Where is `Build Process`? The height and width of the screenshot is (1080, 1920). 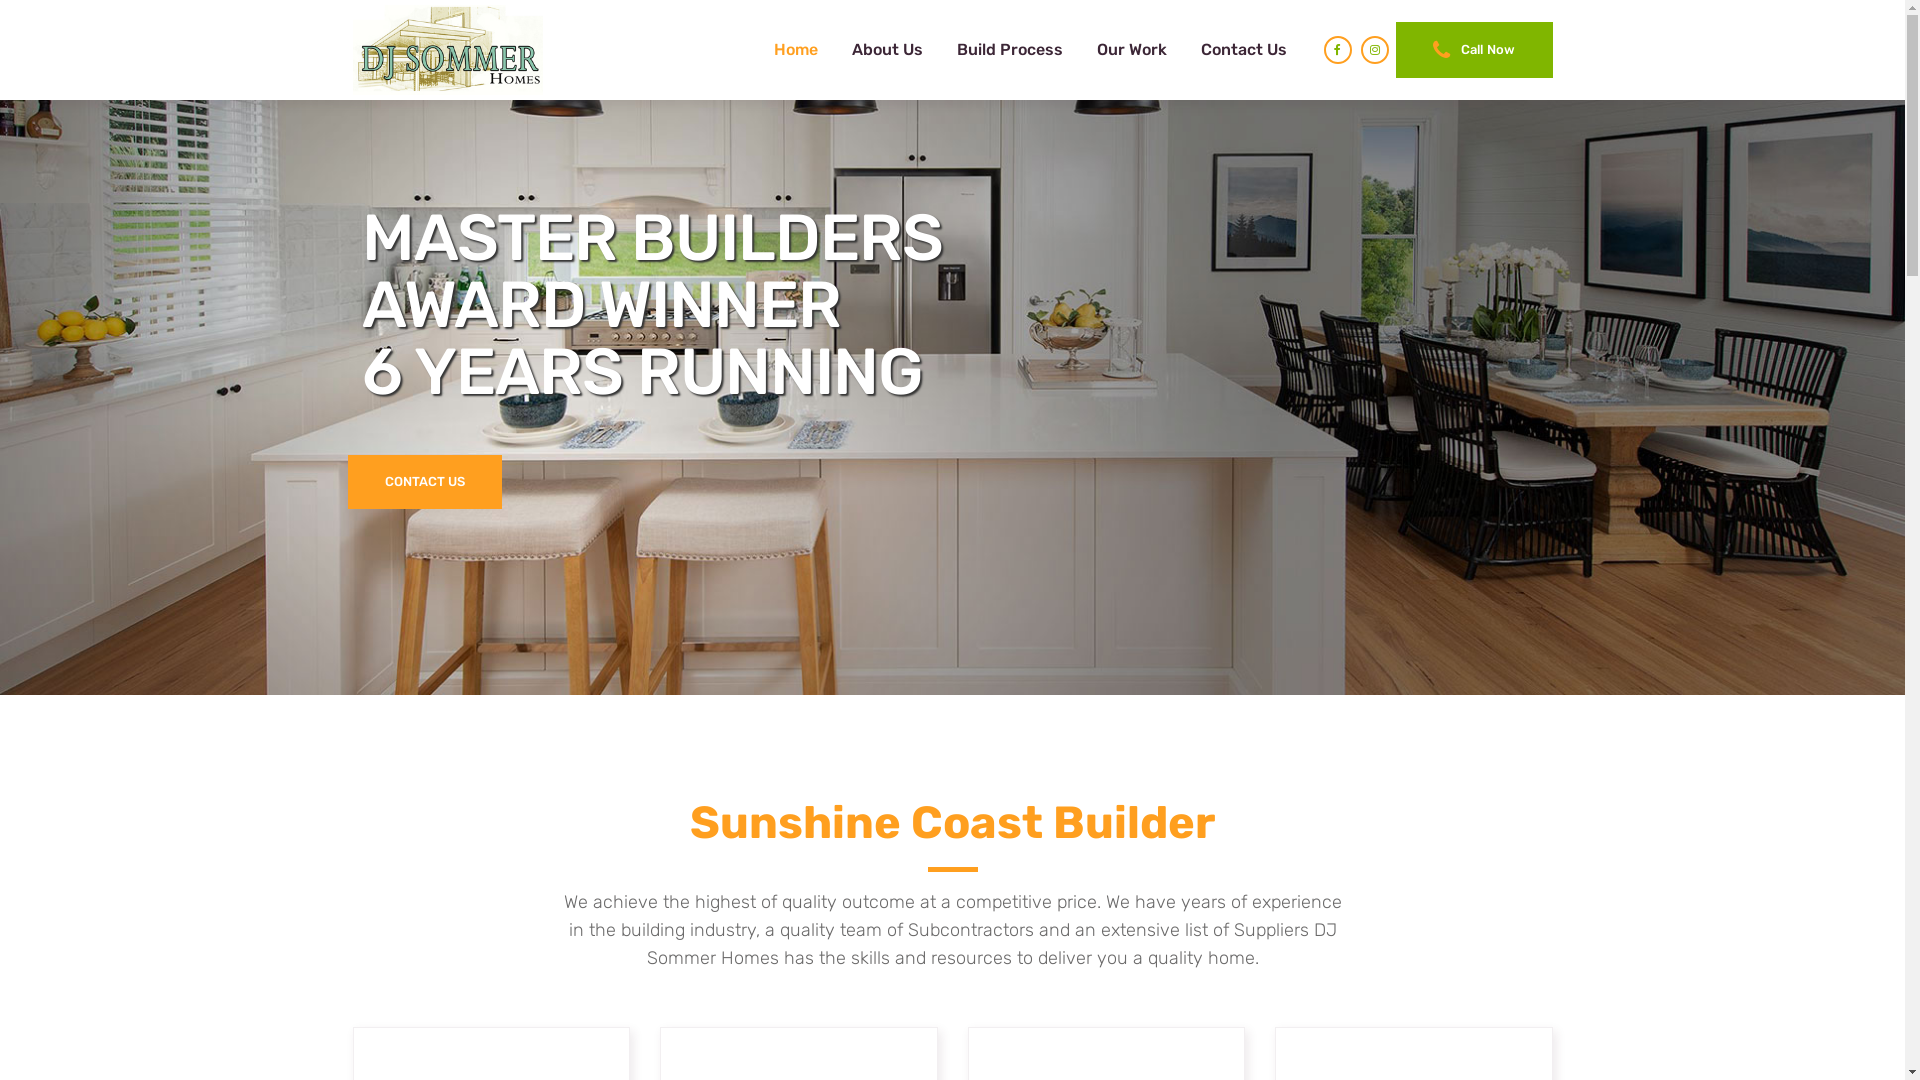
Build Process is located at coordinates (1010, 50).